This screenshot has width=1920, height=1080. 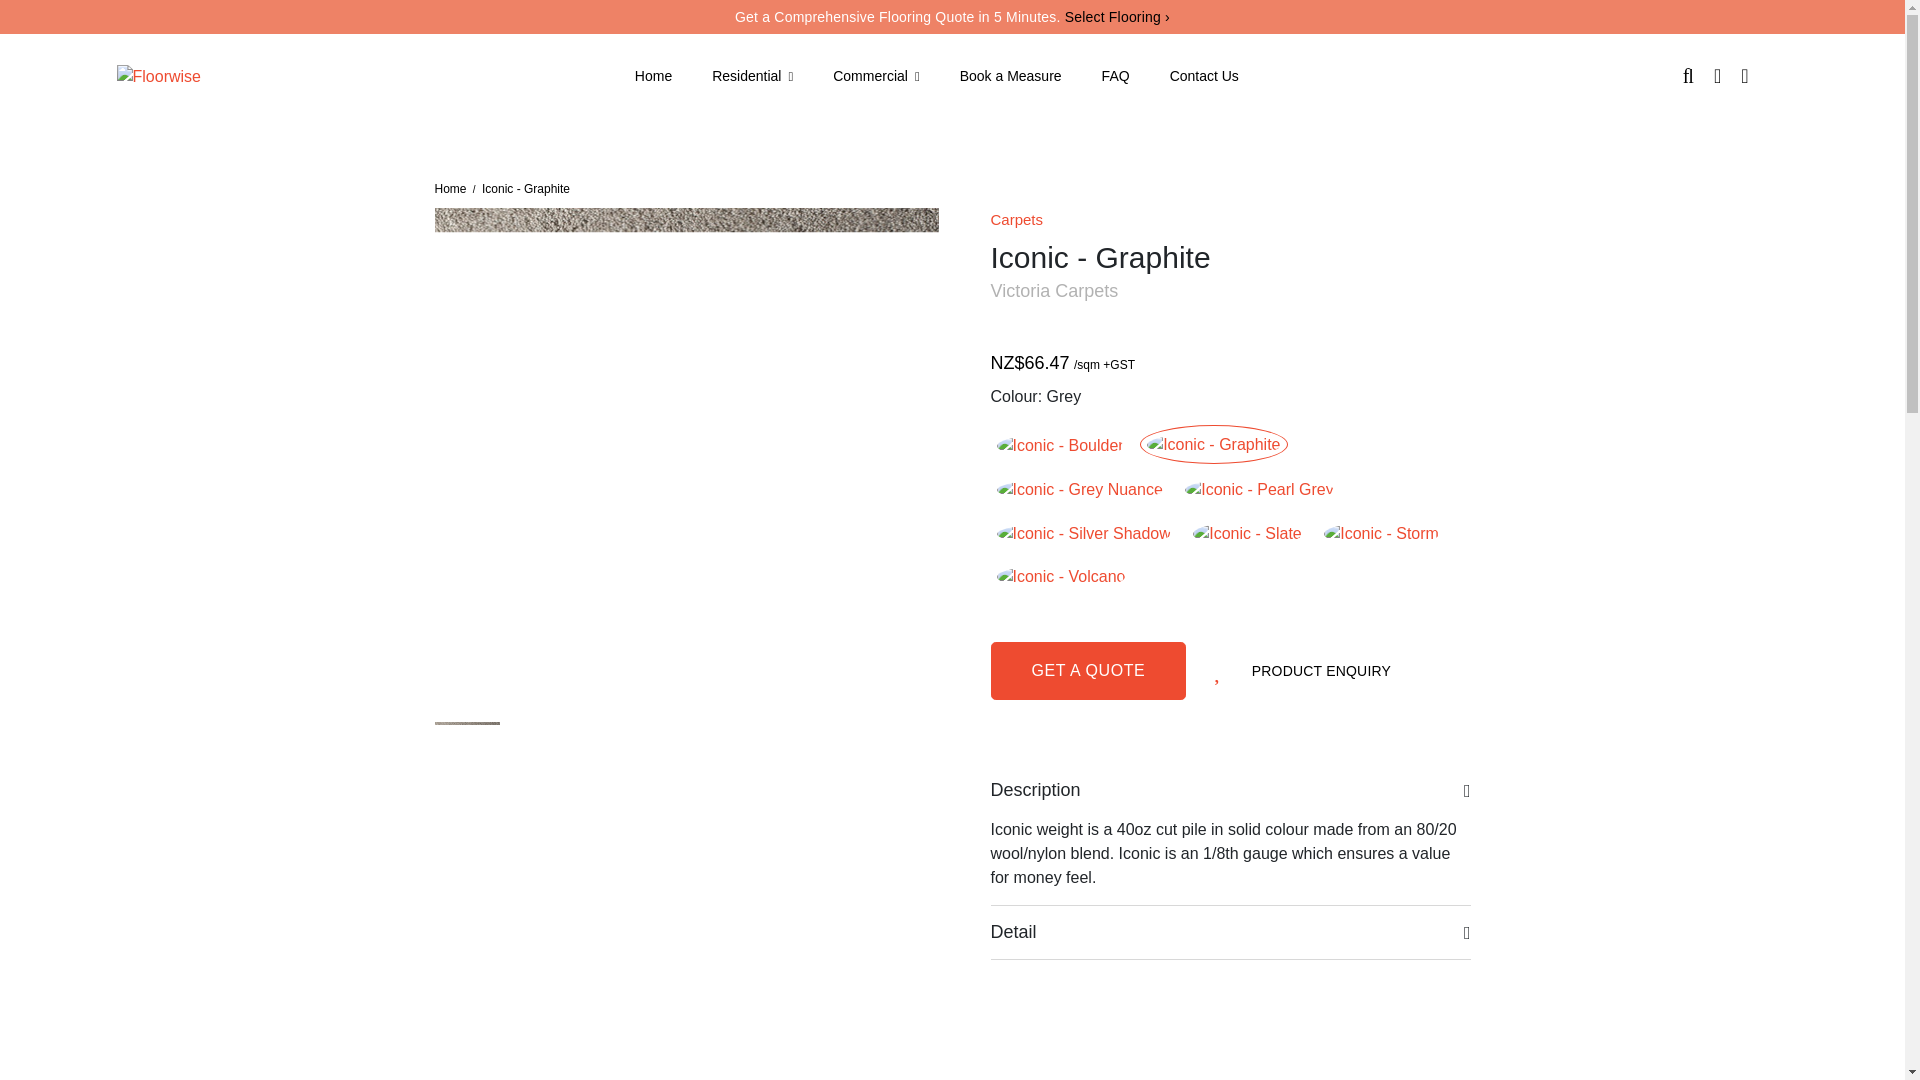 I want to click on Residental, so click(x=752, y=76).